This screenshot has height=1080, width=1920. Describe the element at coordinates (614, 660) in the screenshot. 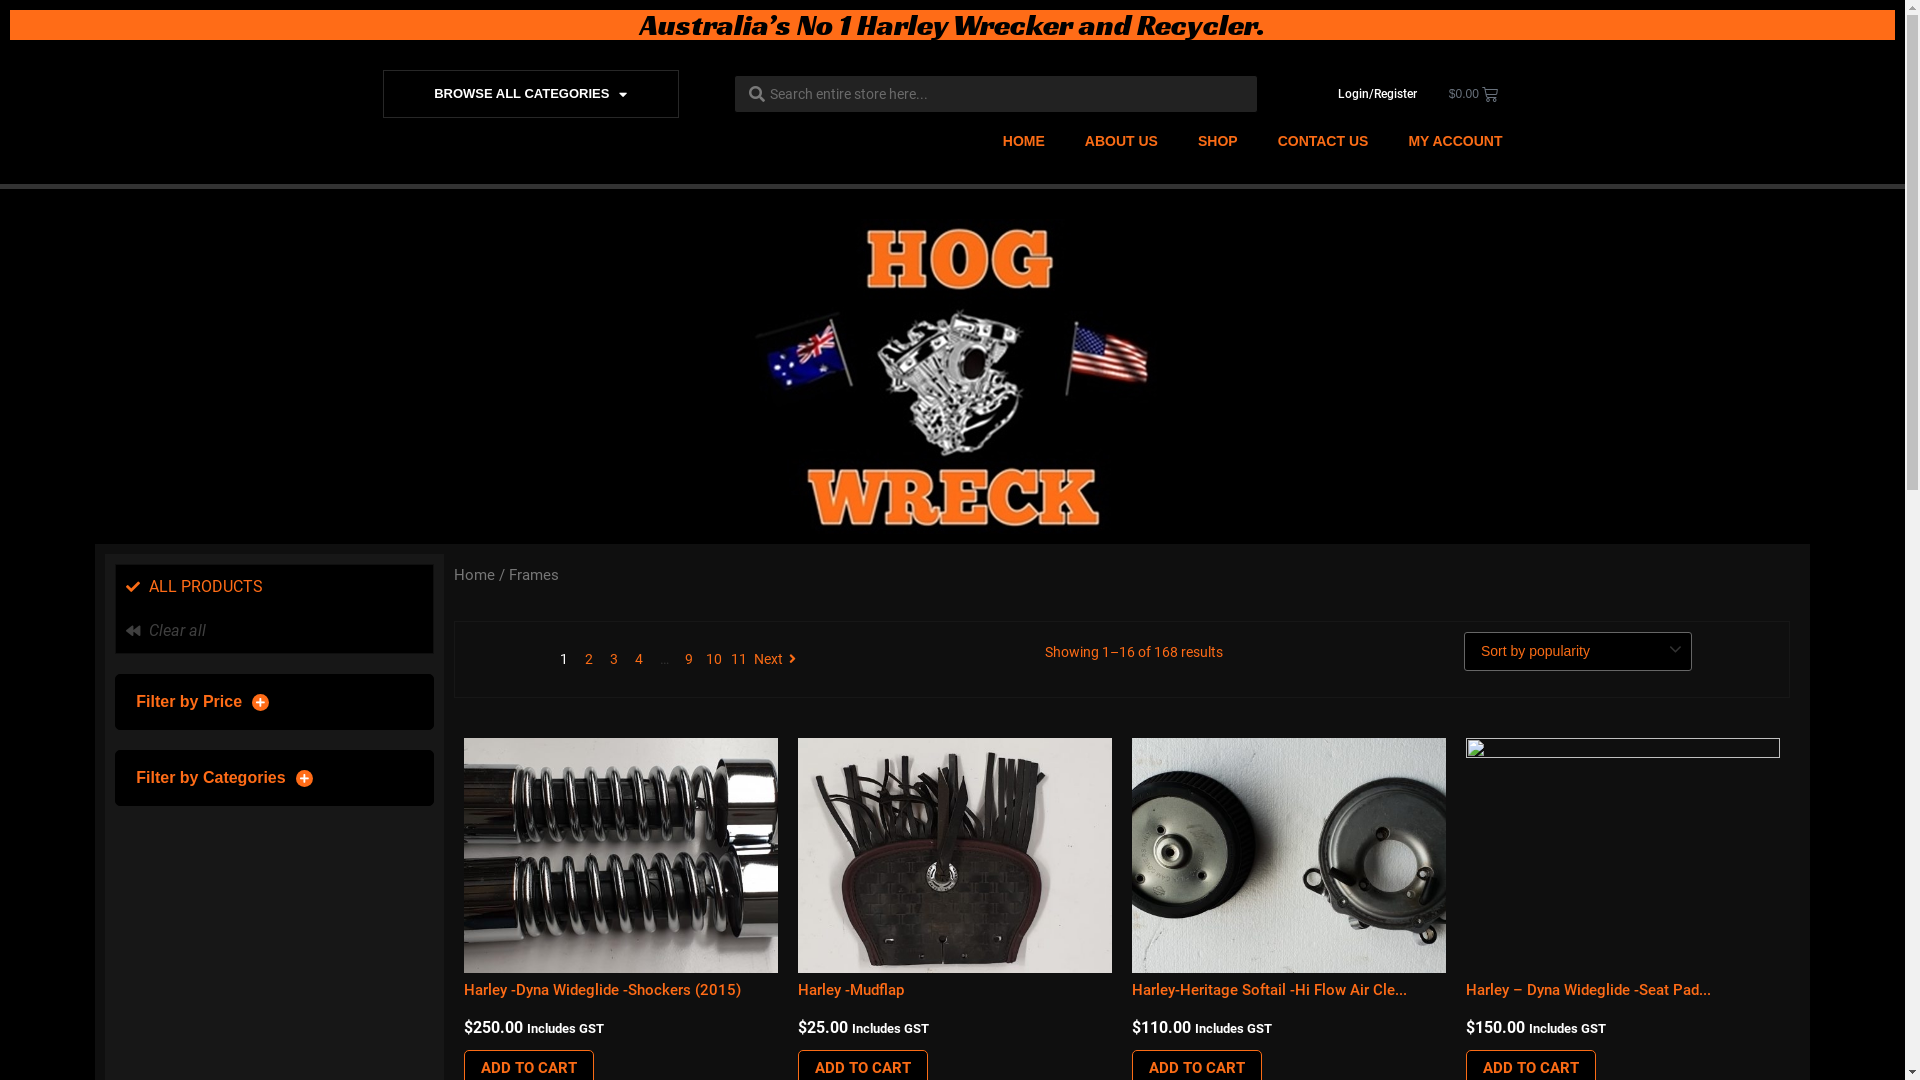

I see `3` at that location.